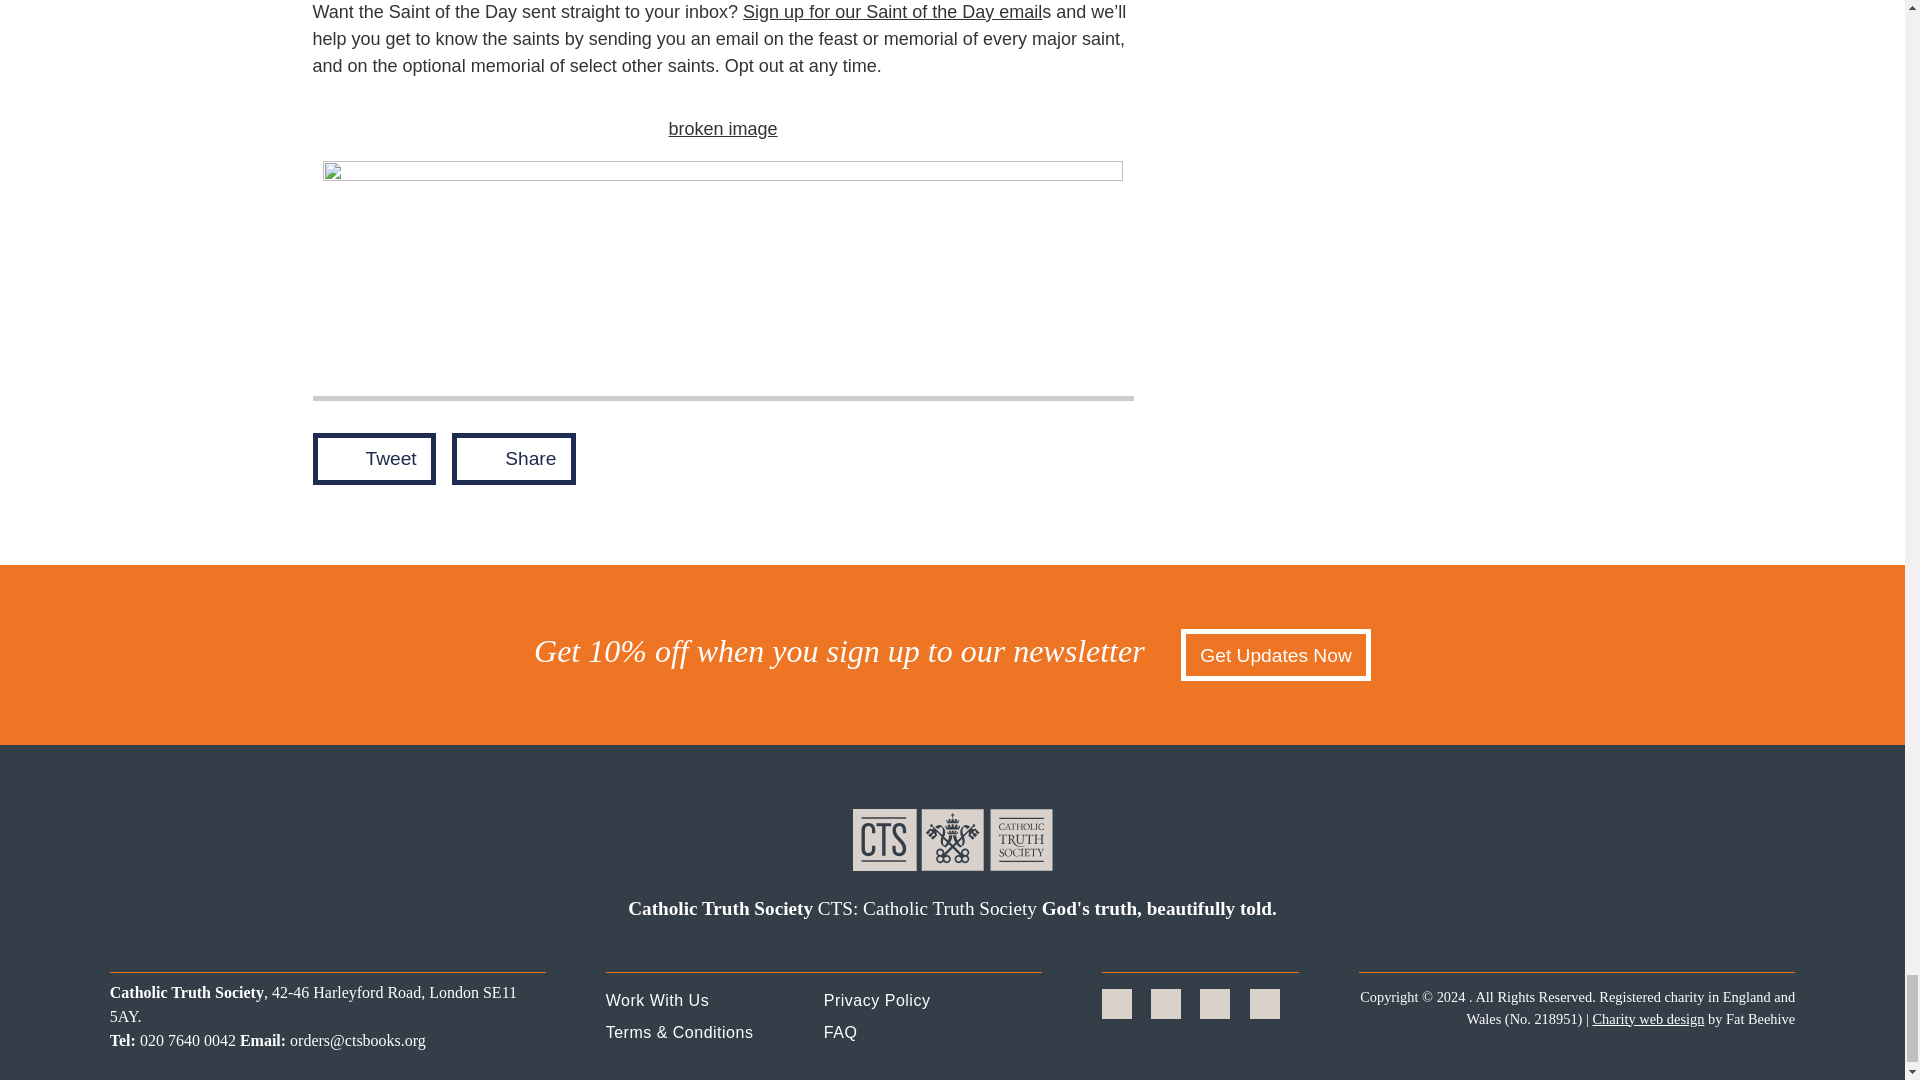  I want to click on Instagram, so click(1214, 1003).